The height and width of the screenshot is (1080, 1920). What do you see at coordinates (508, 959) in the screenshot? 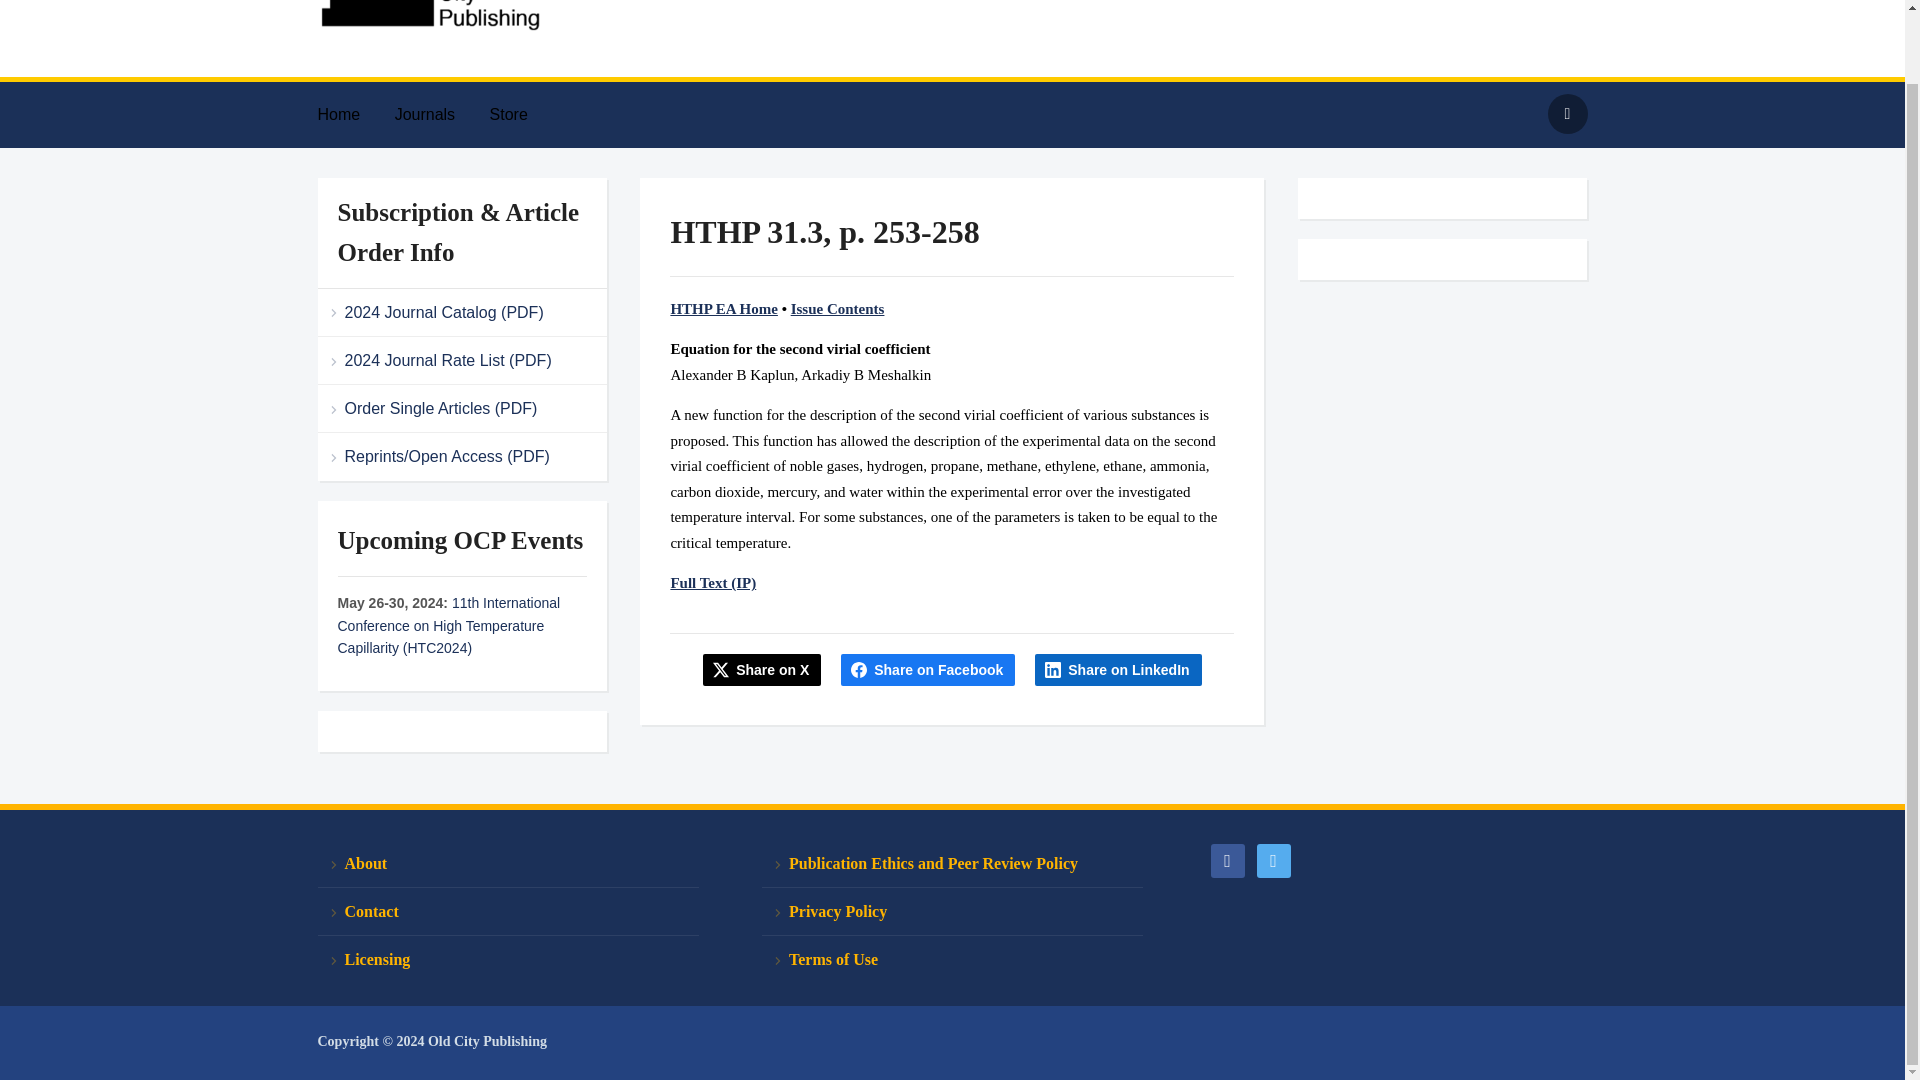
I see `Licensing` at bounding box center [508, 959].